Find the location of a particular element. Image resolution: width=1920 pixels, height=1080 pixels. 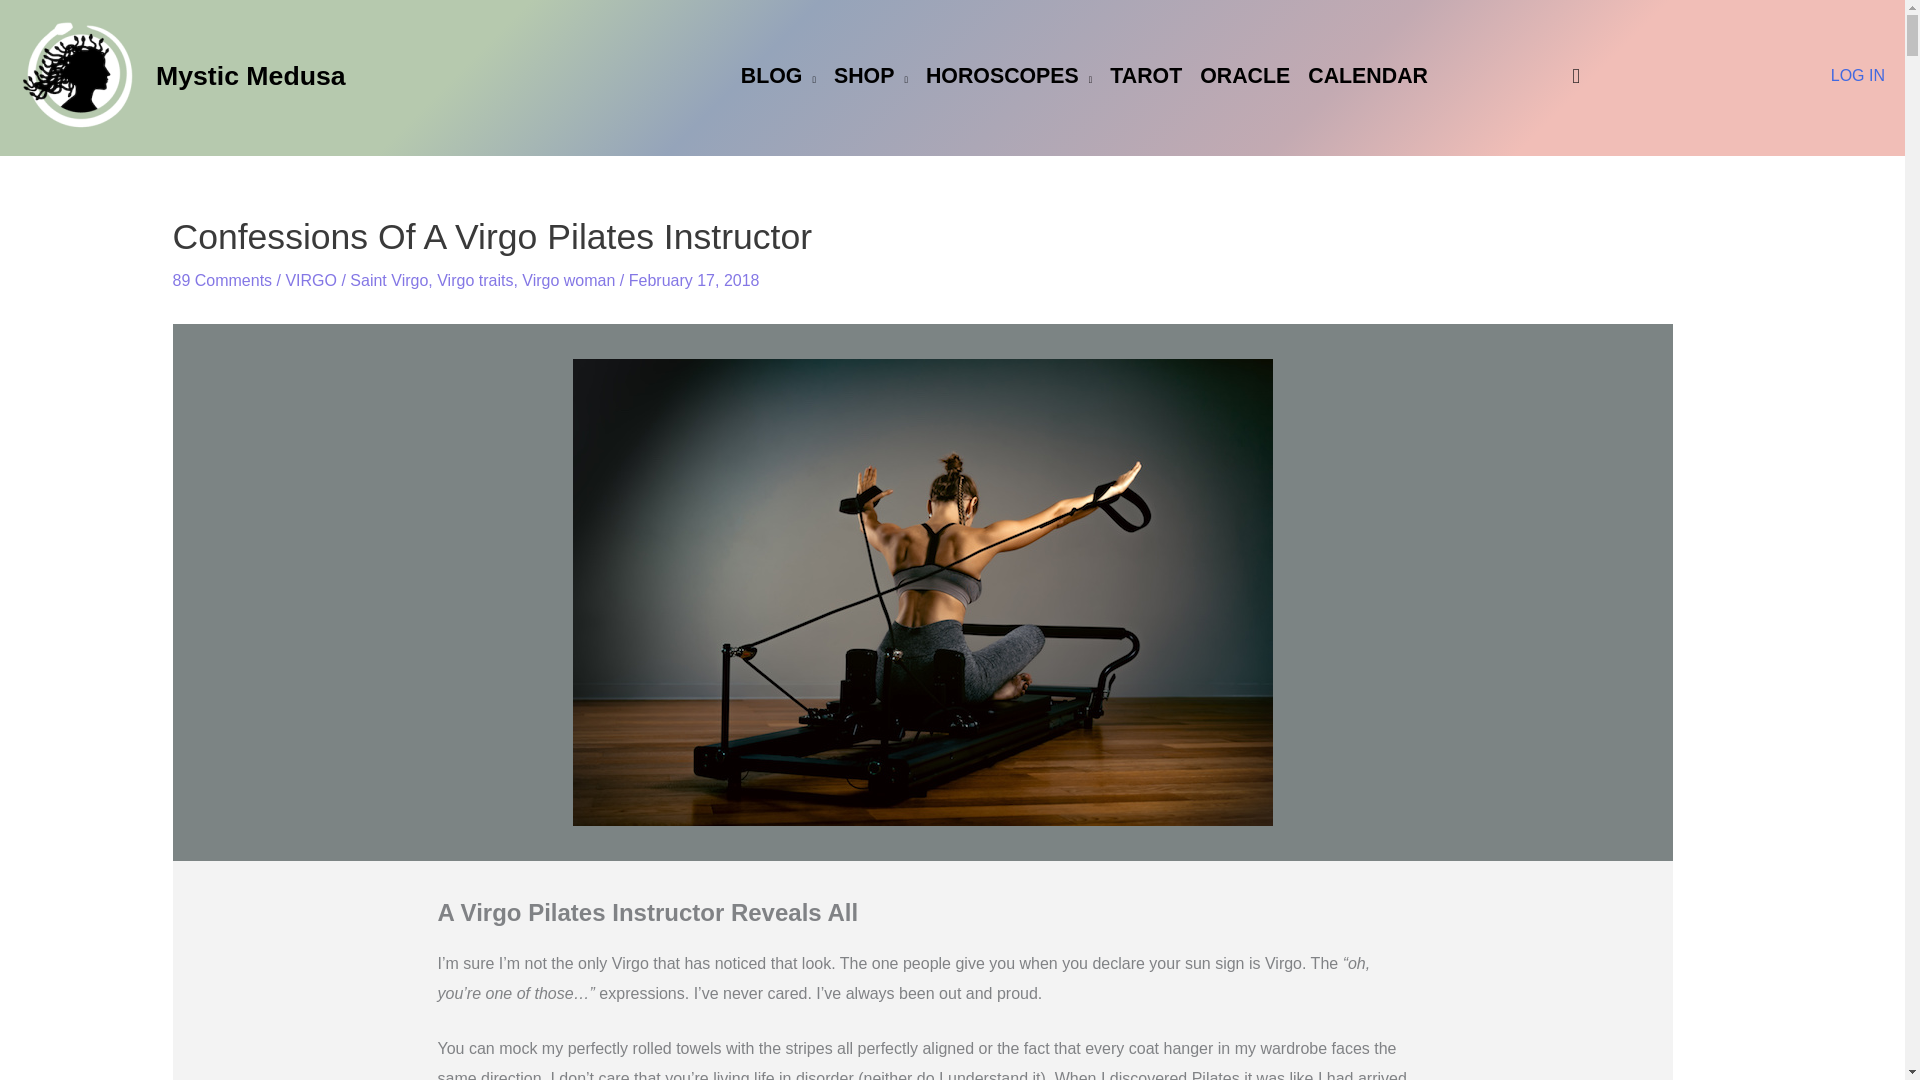

Virgo traits is located at coordinates (474, 280).